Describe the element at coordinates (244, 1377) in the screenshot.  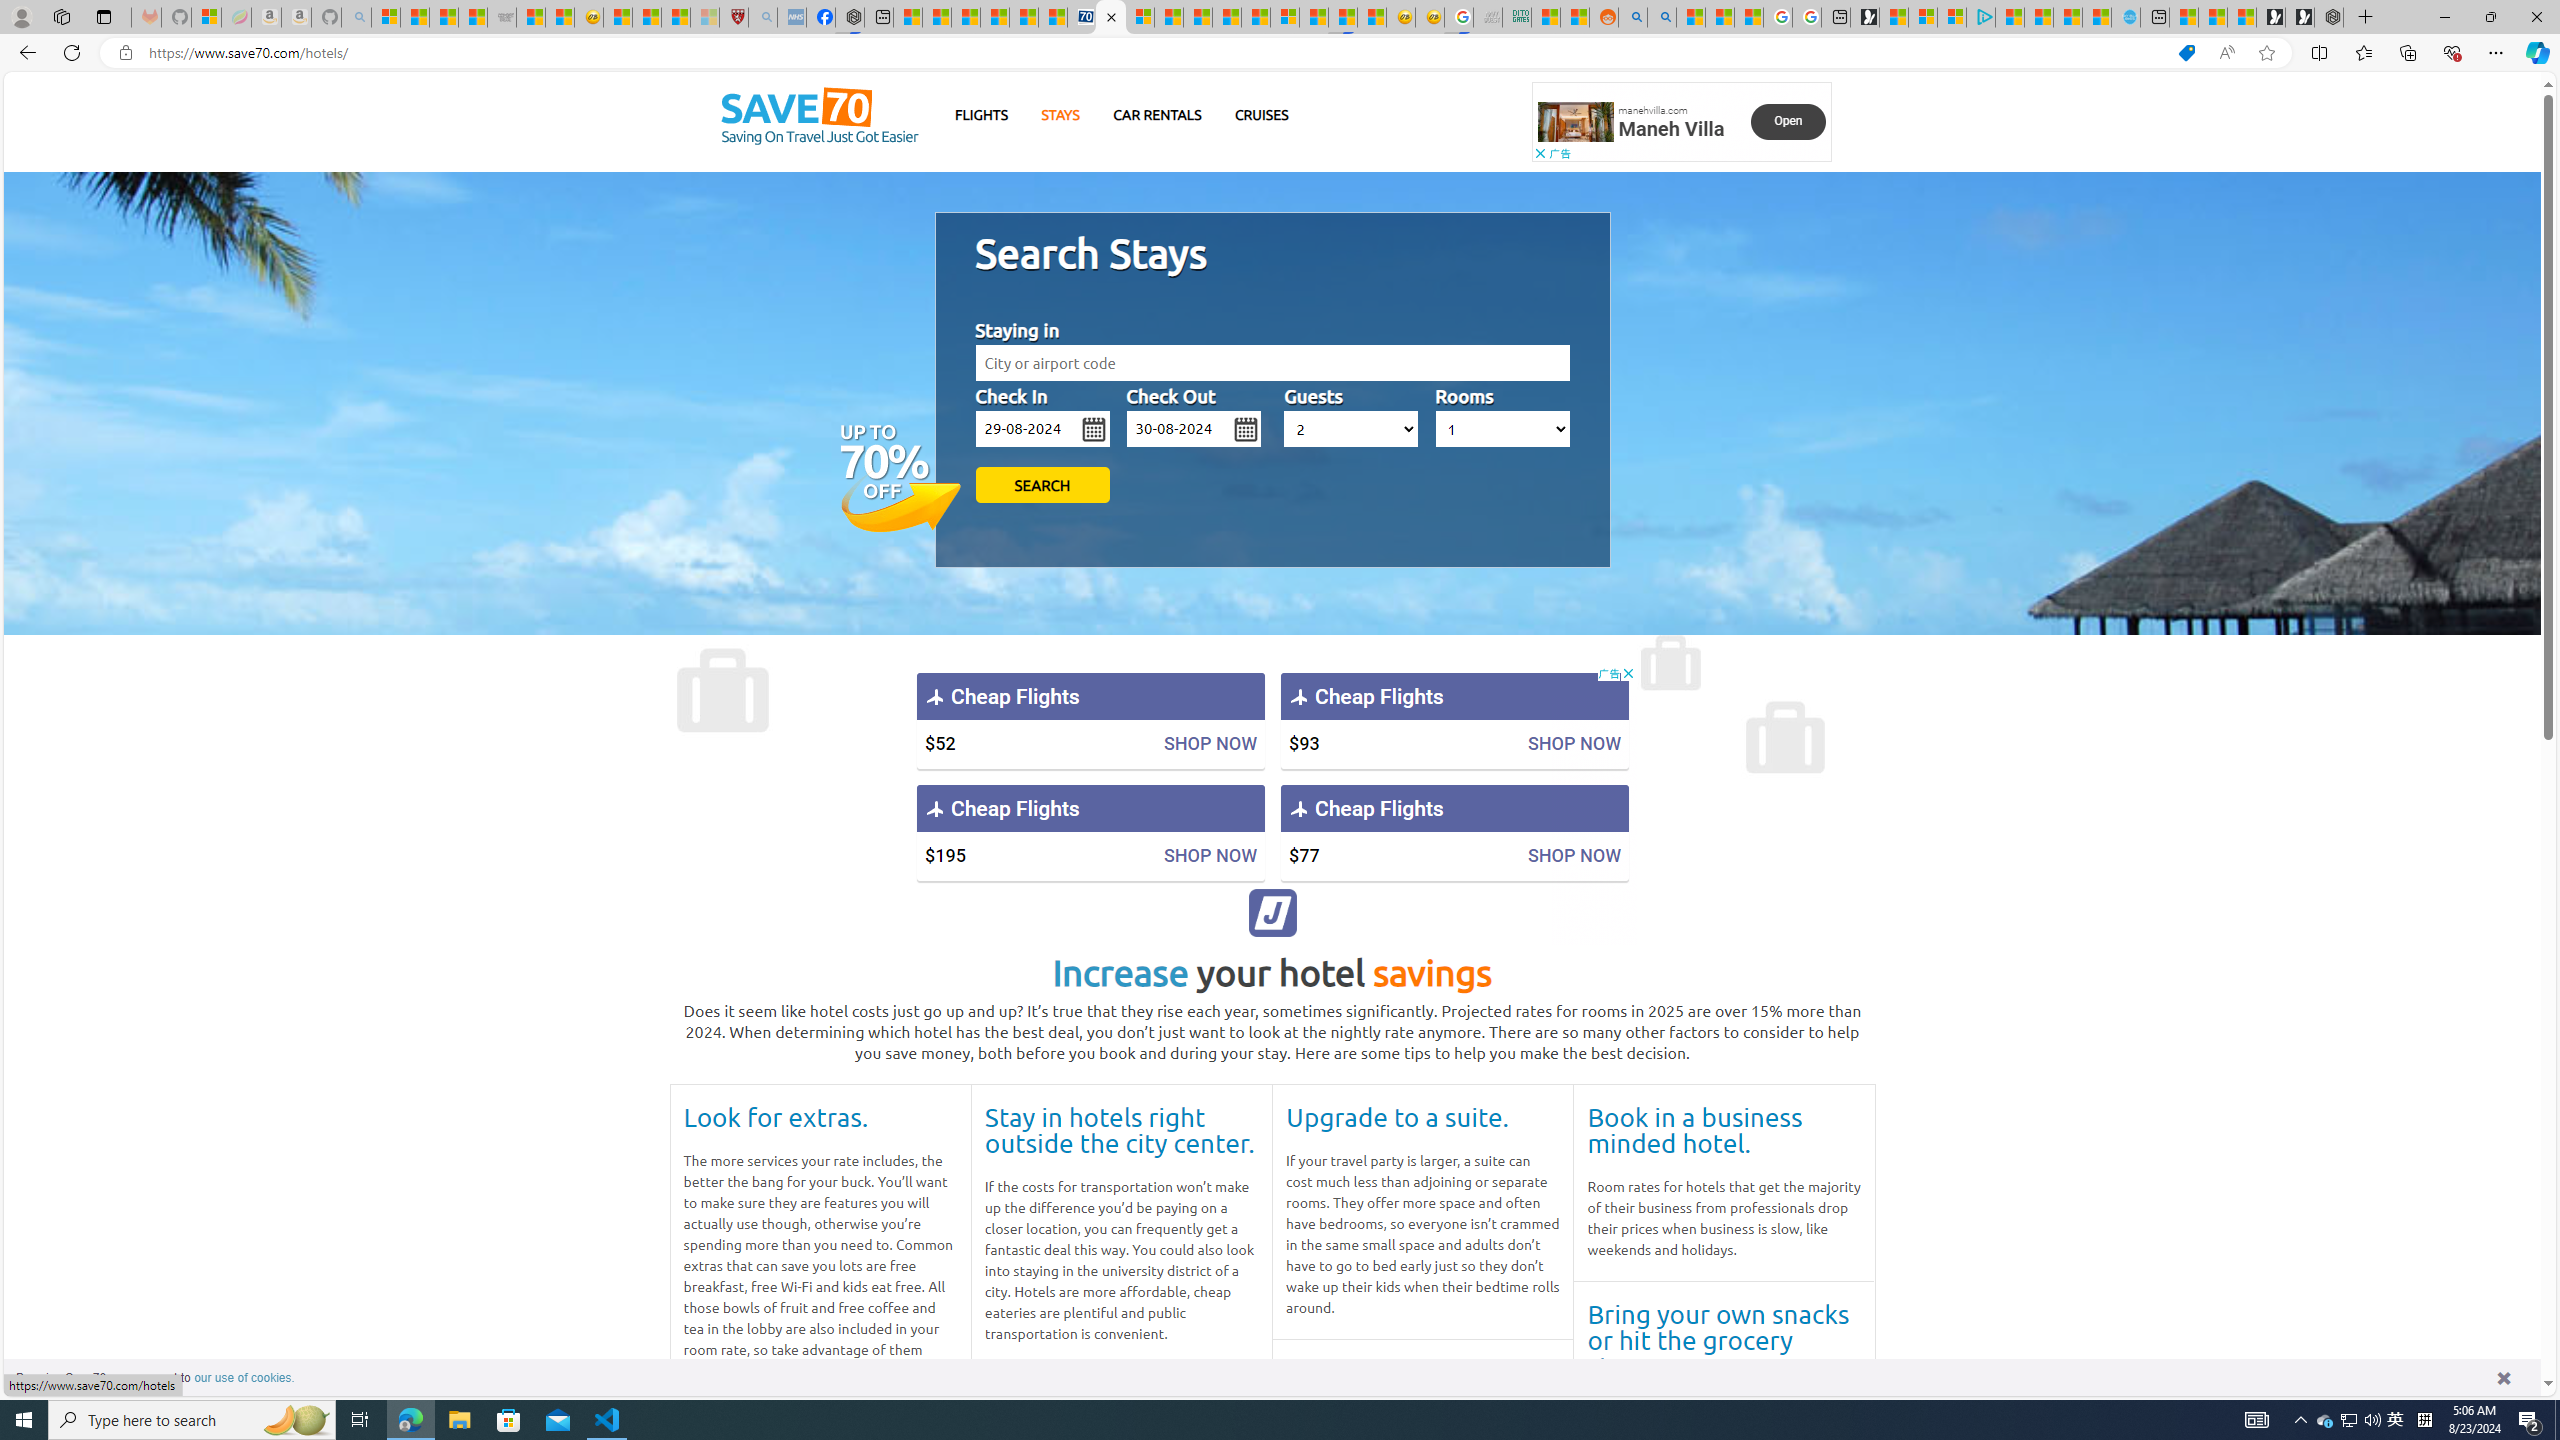
I see `learn more about cookies` at that location.